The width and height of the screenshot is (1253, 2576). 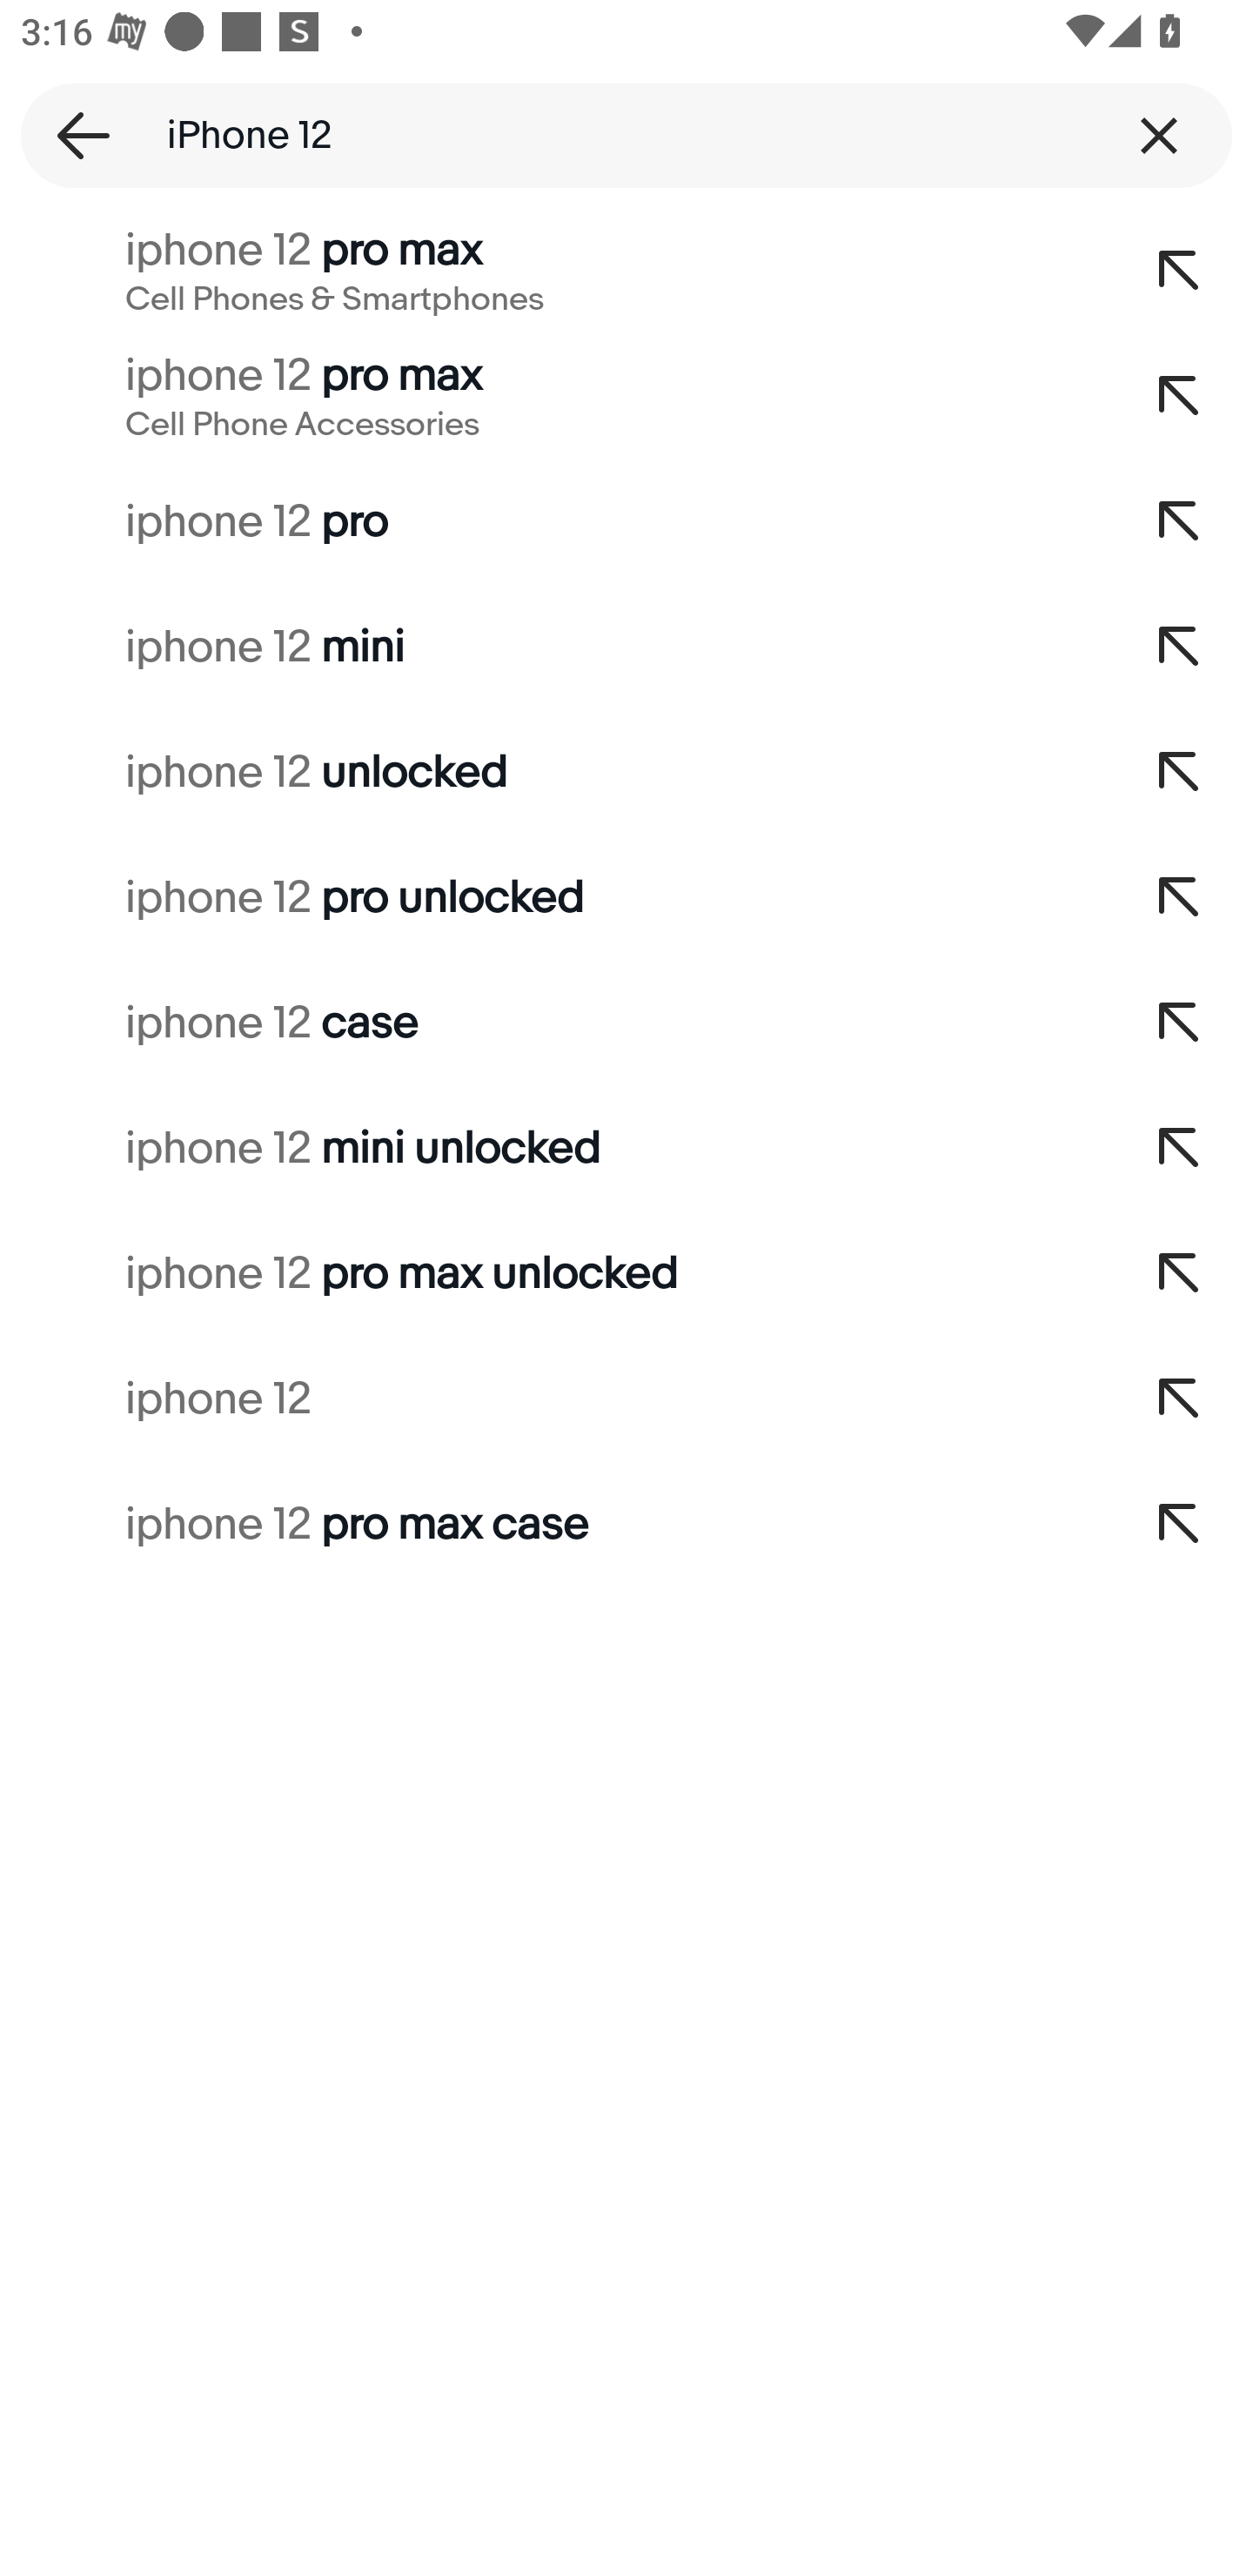 What do you see at coordinates (553, 396) in the screenshot?
I see `iphone 12 pro max
Cell Phone Accessories` at bounding box center [553, 396].